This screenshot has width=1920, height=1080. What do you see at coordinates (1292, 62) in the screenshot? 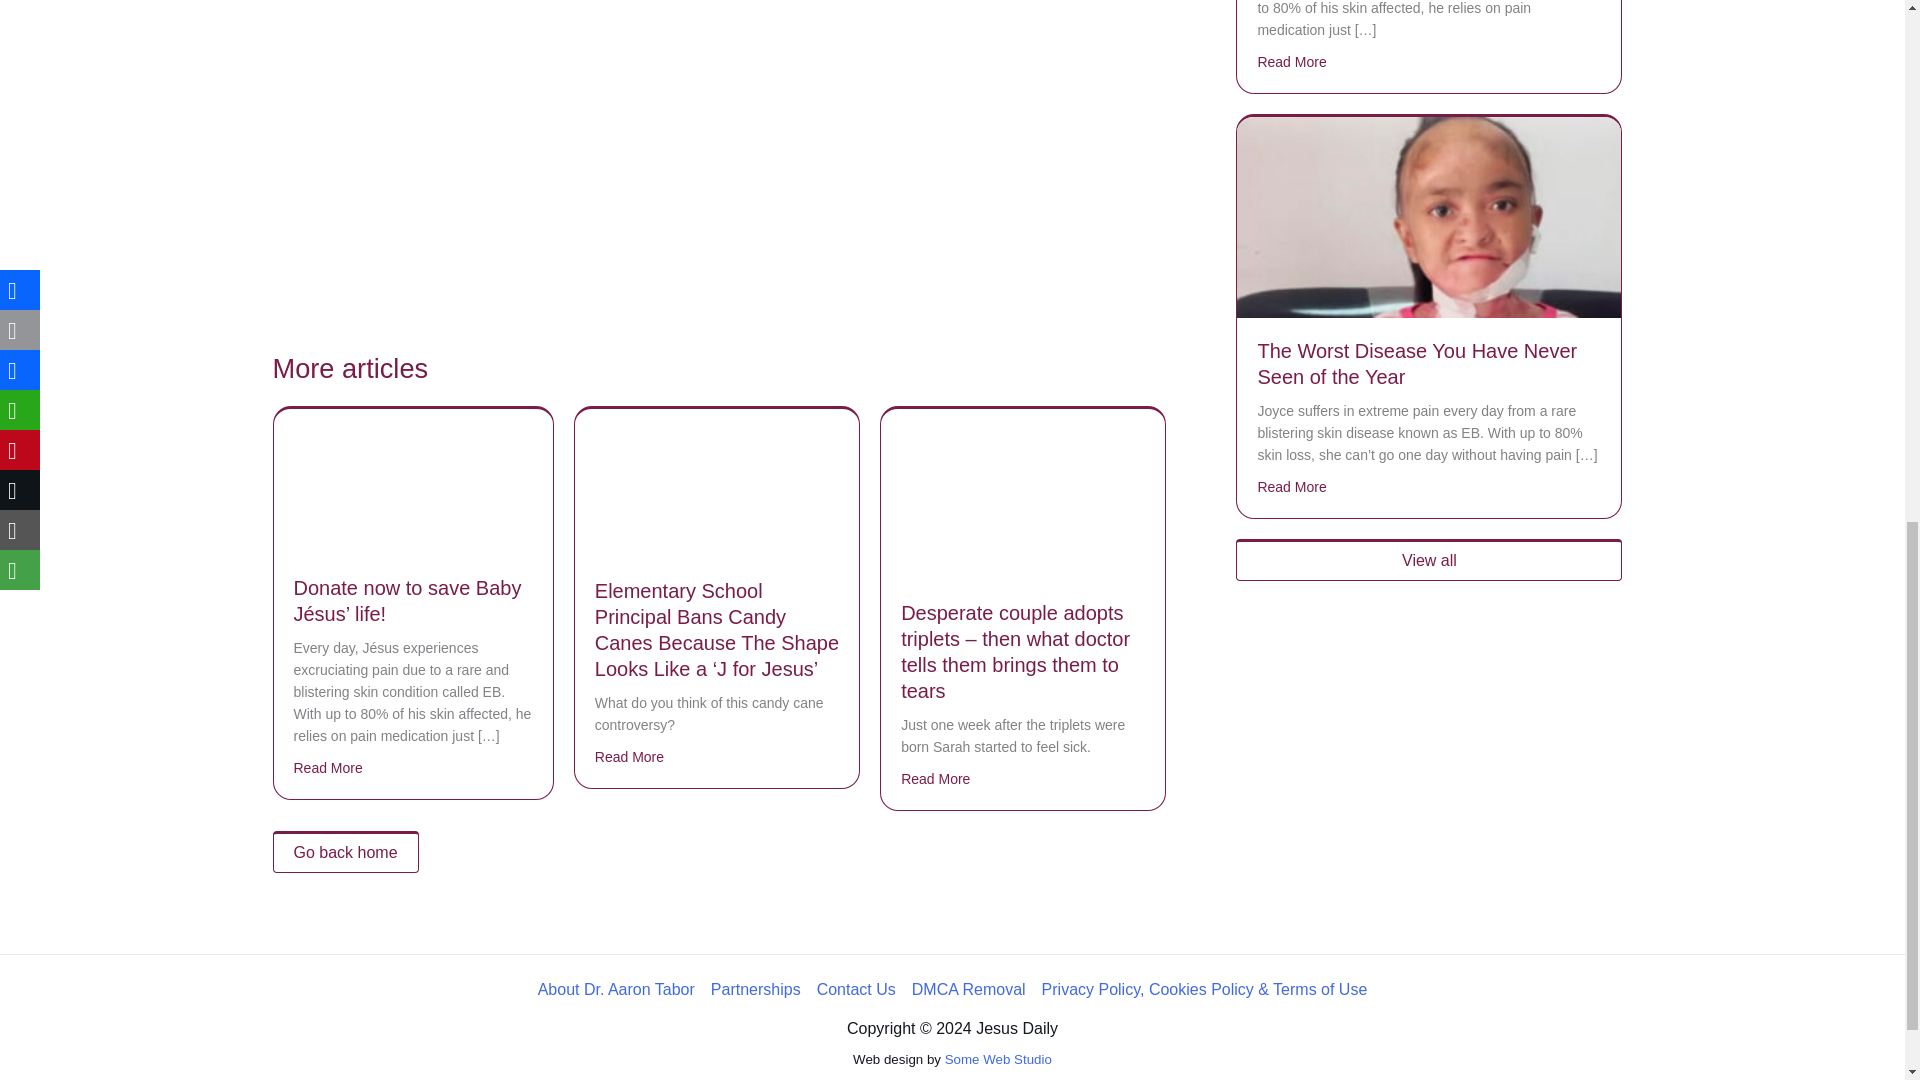
I see `Read More` at bounding box center [1292, 62].